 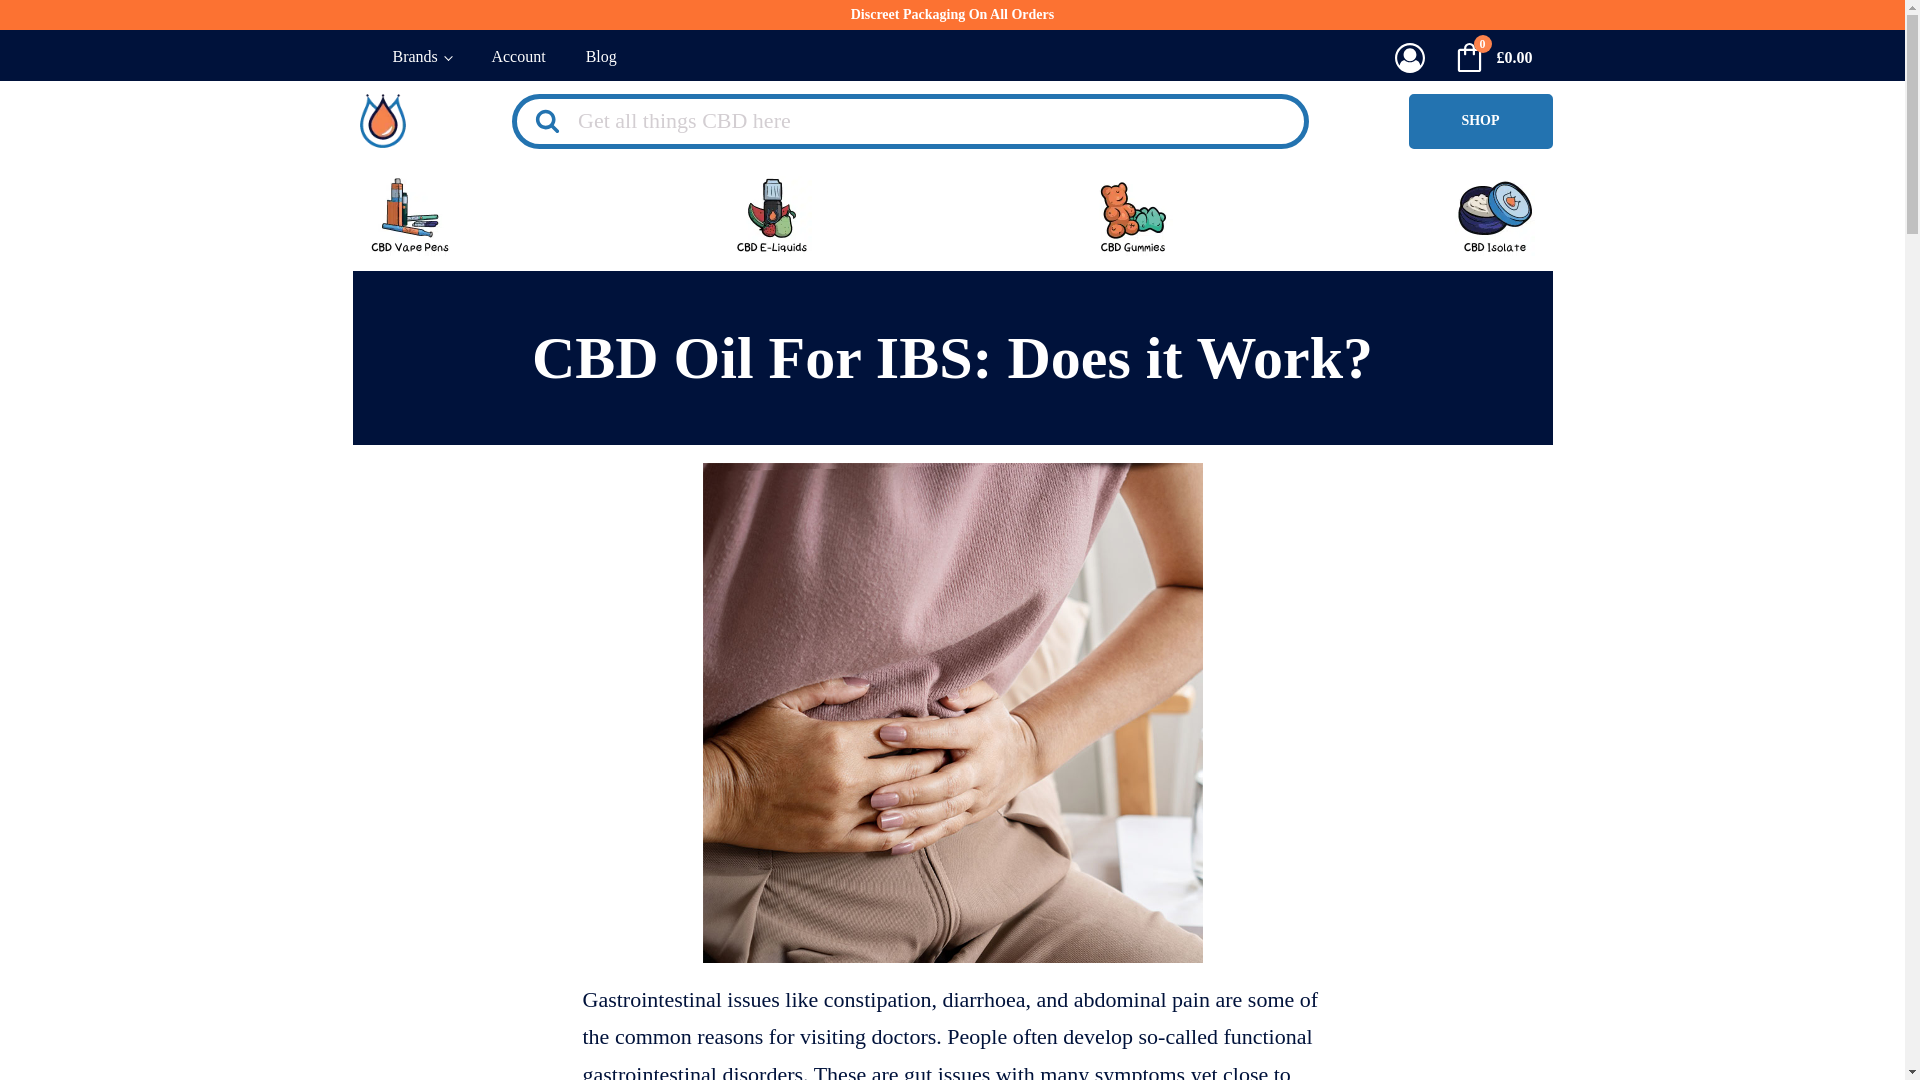 What do you see at coordinates (602, 58) in the screenshot?
I see `Blog` at bounding box center [602, 58].